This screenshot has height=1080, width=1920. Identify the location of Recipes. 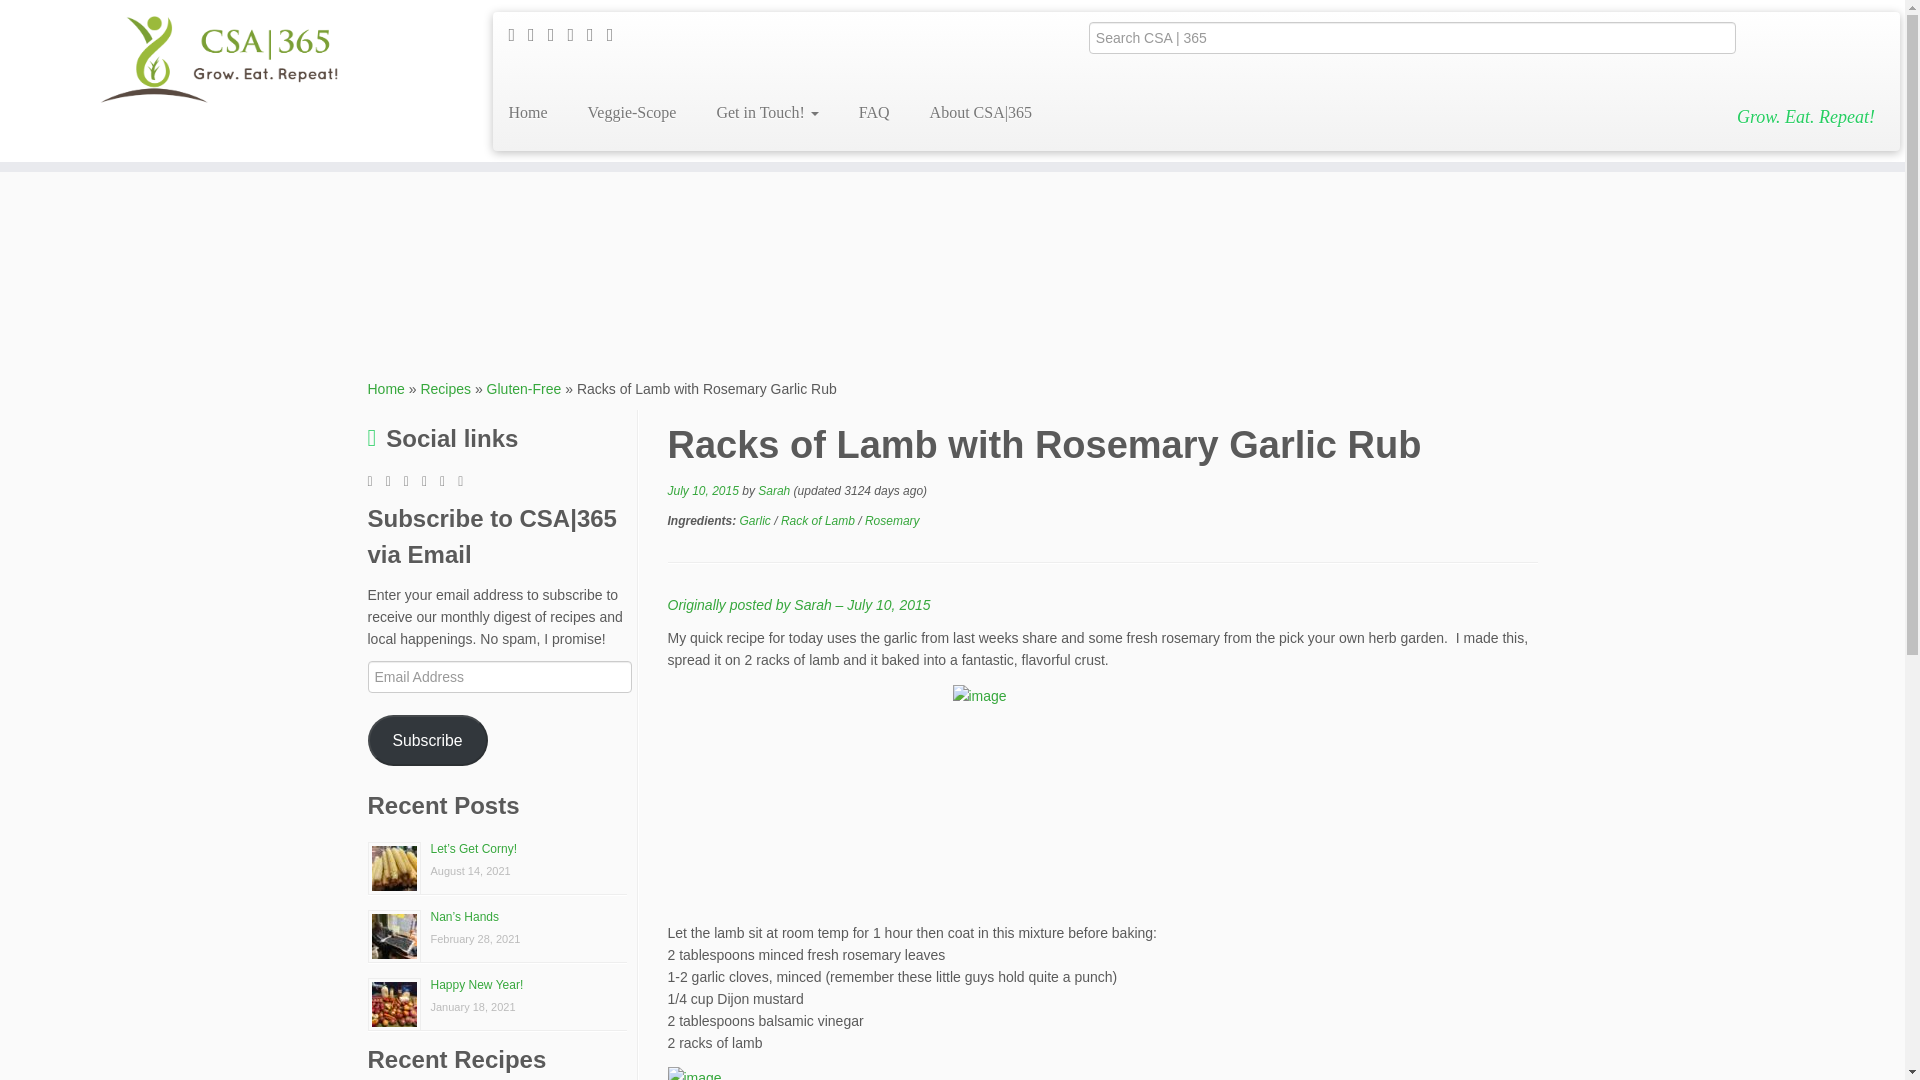
(445, 389).